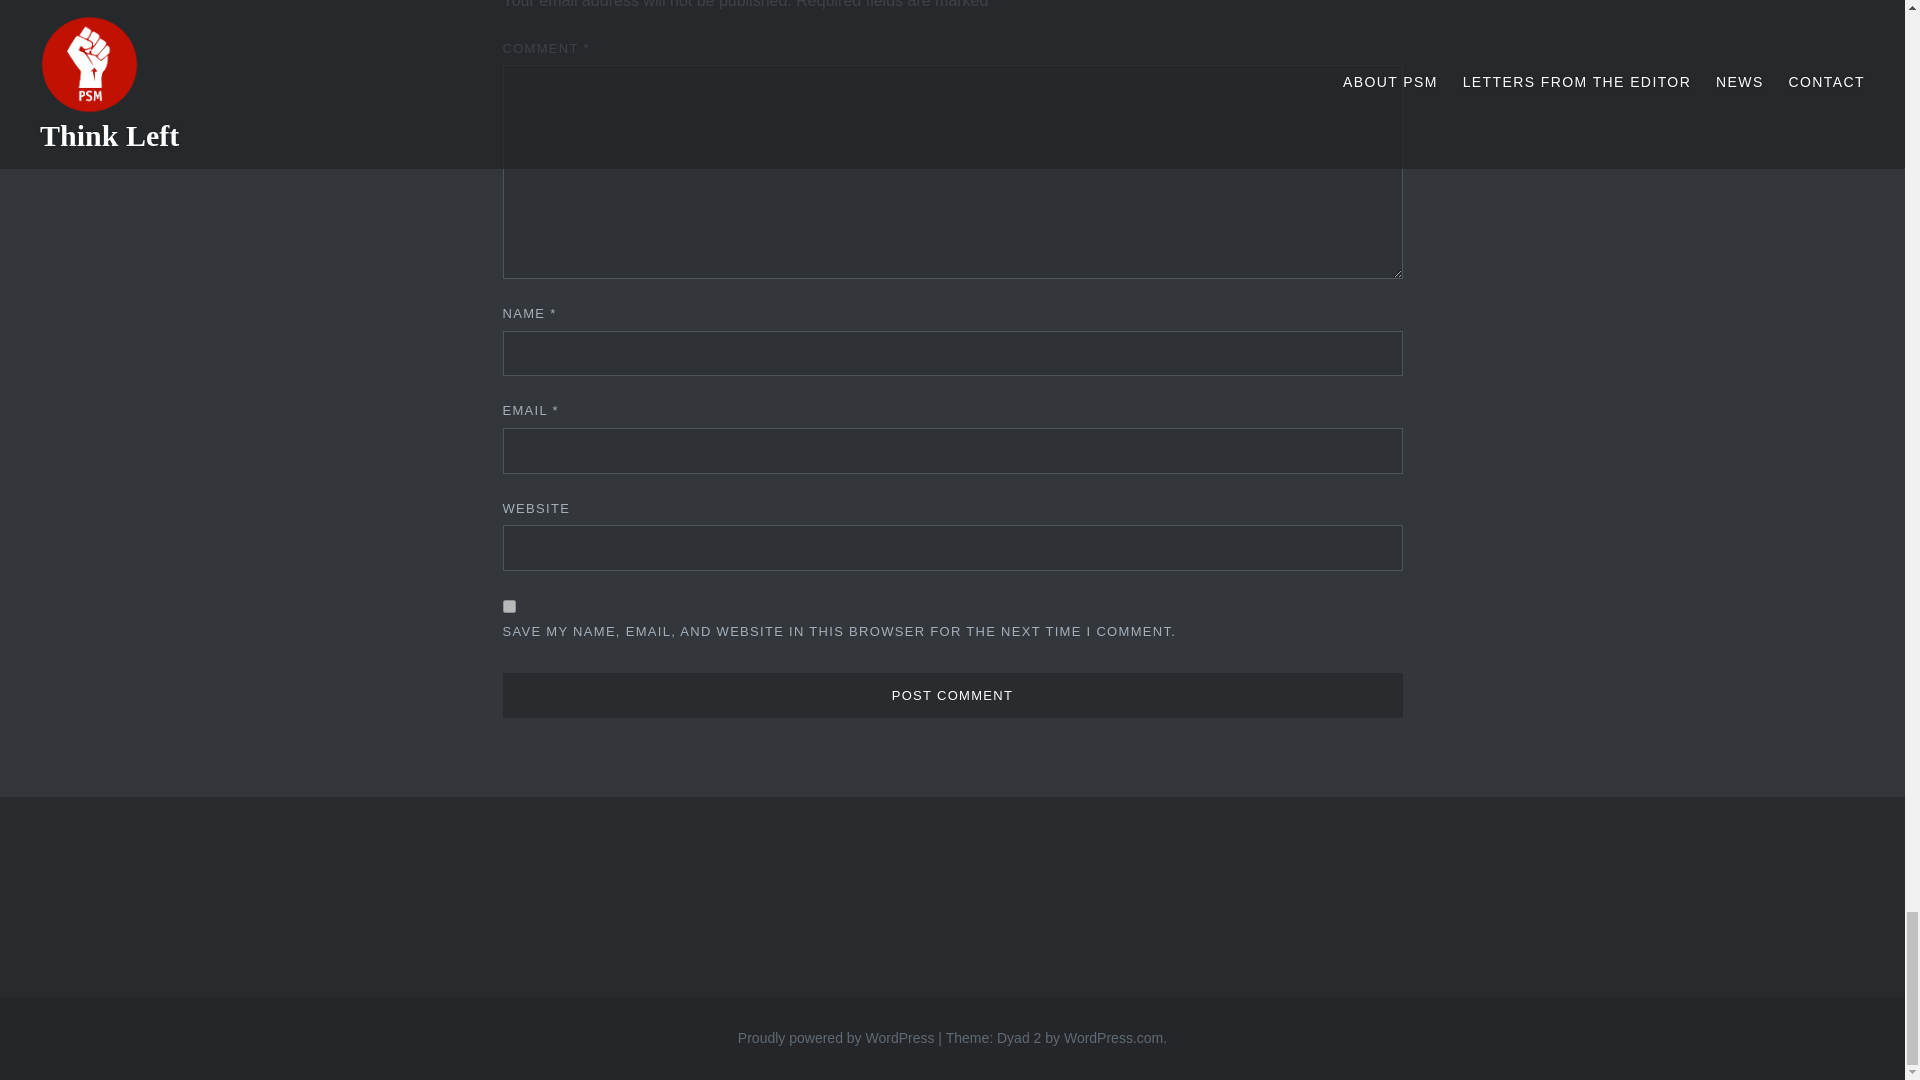 The image size is (1920, 1080). I want to click on yes, so click(508, 606).